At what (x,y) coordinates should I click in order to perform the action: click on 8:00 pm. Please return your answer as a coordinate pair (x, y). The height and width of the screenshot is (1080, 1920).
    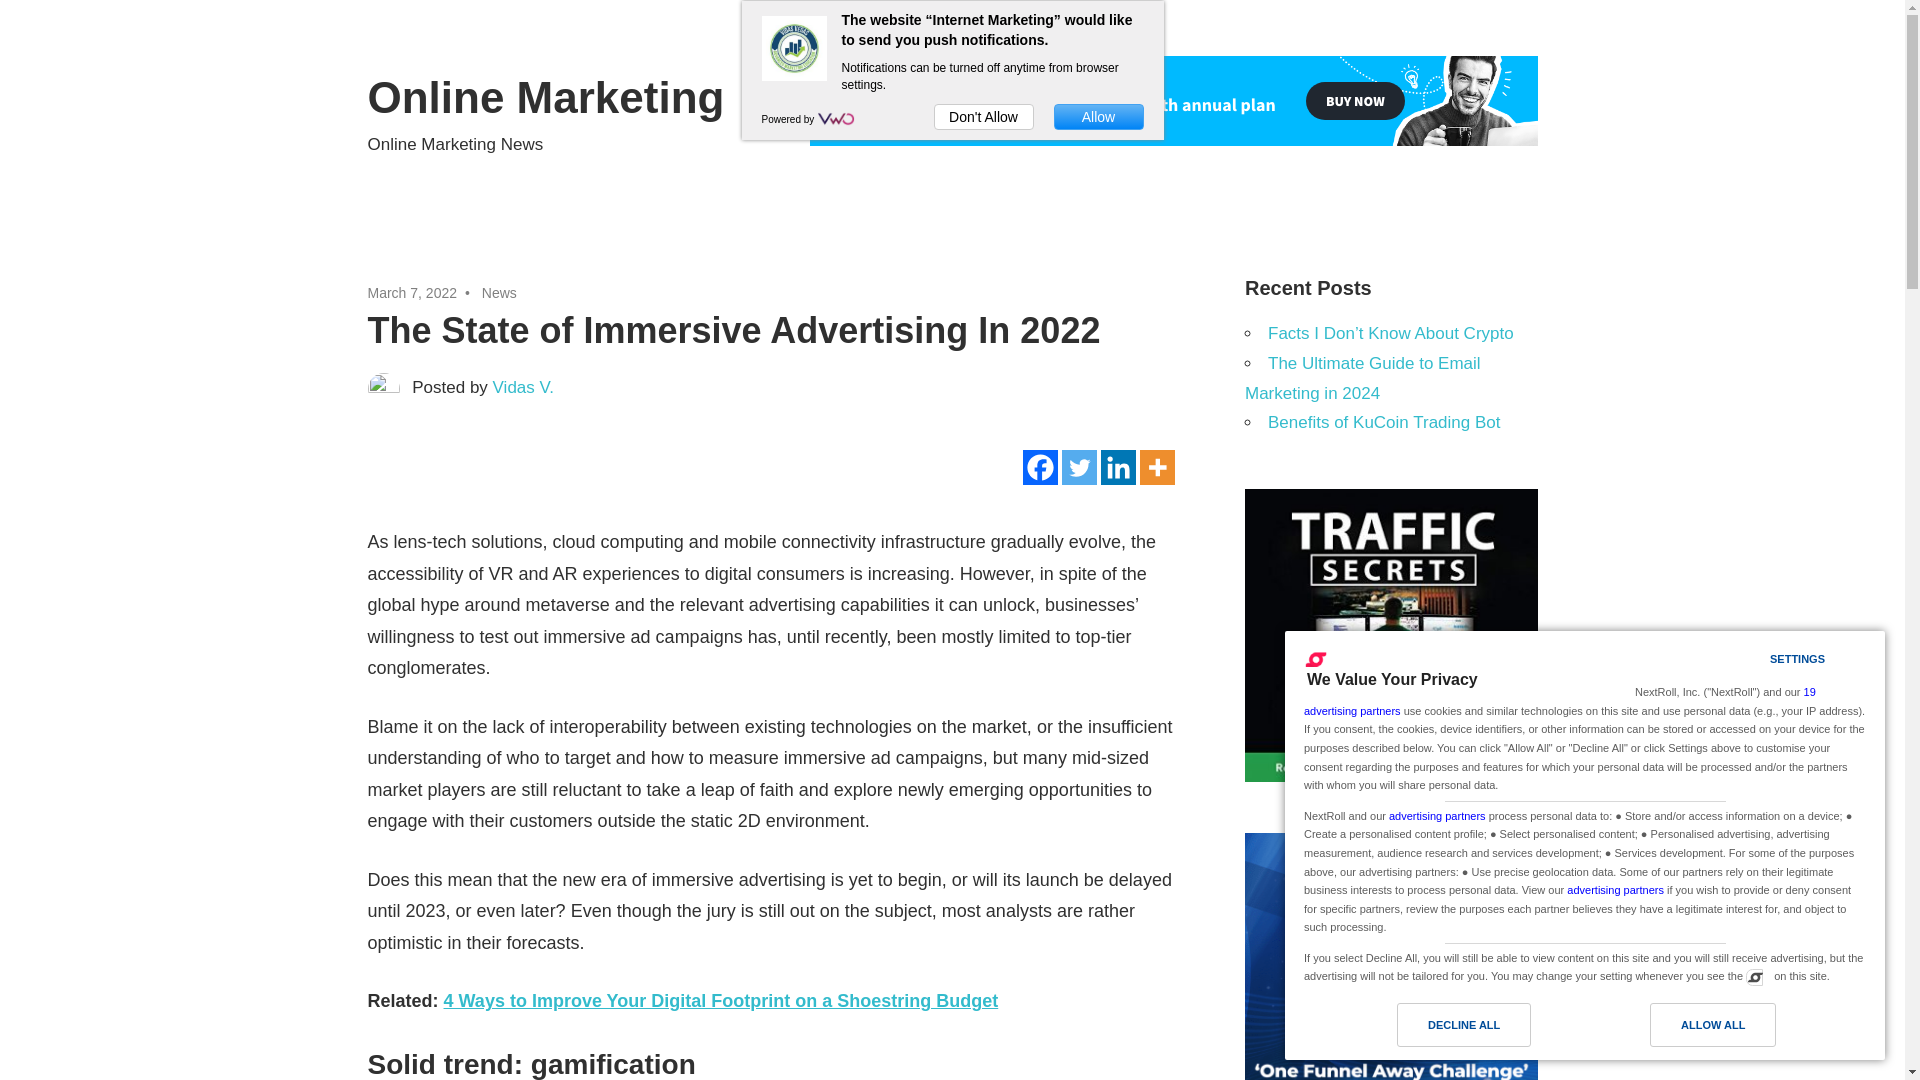
    Looking at the image, I should click on (413, 293).